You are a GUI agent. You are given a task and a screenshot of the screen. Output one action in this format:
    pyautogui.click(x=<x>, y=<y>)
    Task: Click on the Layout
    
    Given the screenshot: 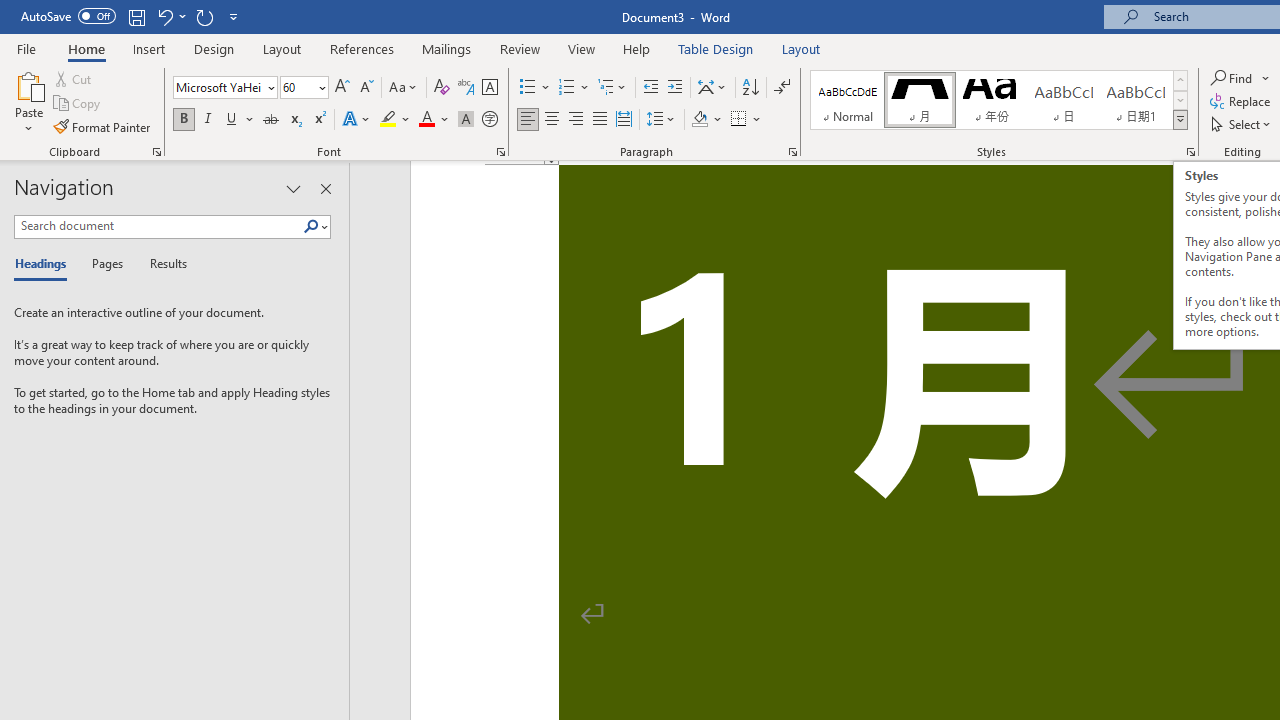 What is the action you would take?
    pyautogui.click(x=801, y=48)
    